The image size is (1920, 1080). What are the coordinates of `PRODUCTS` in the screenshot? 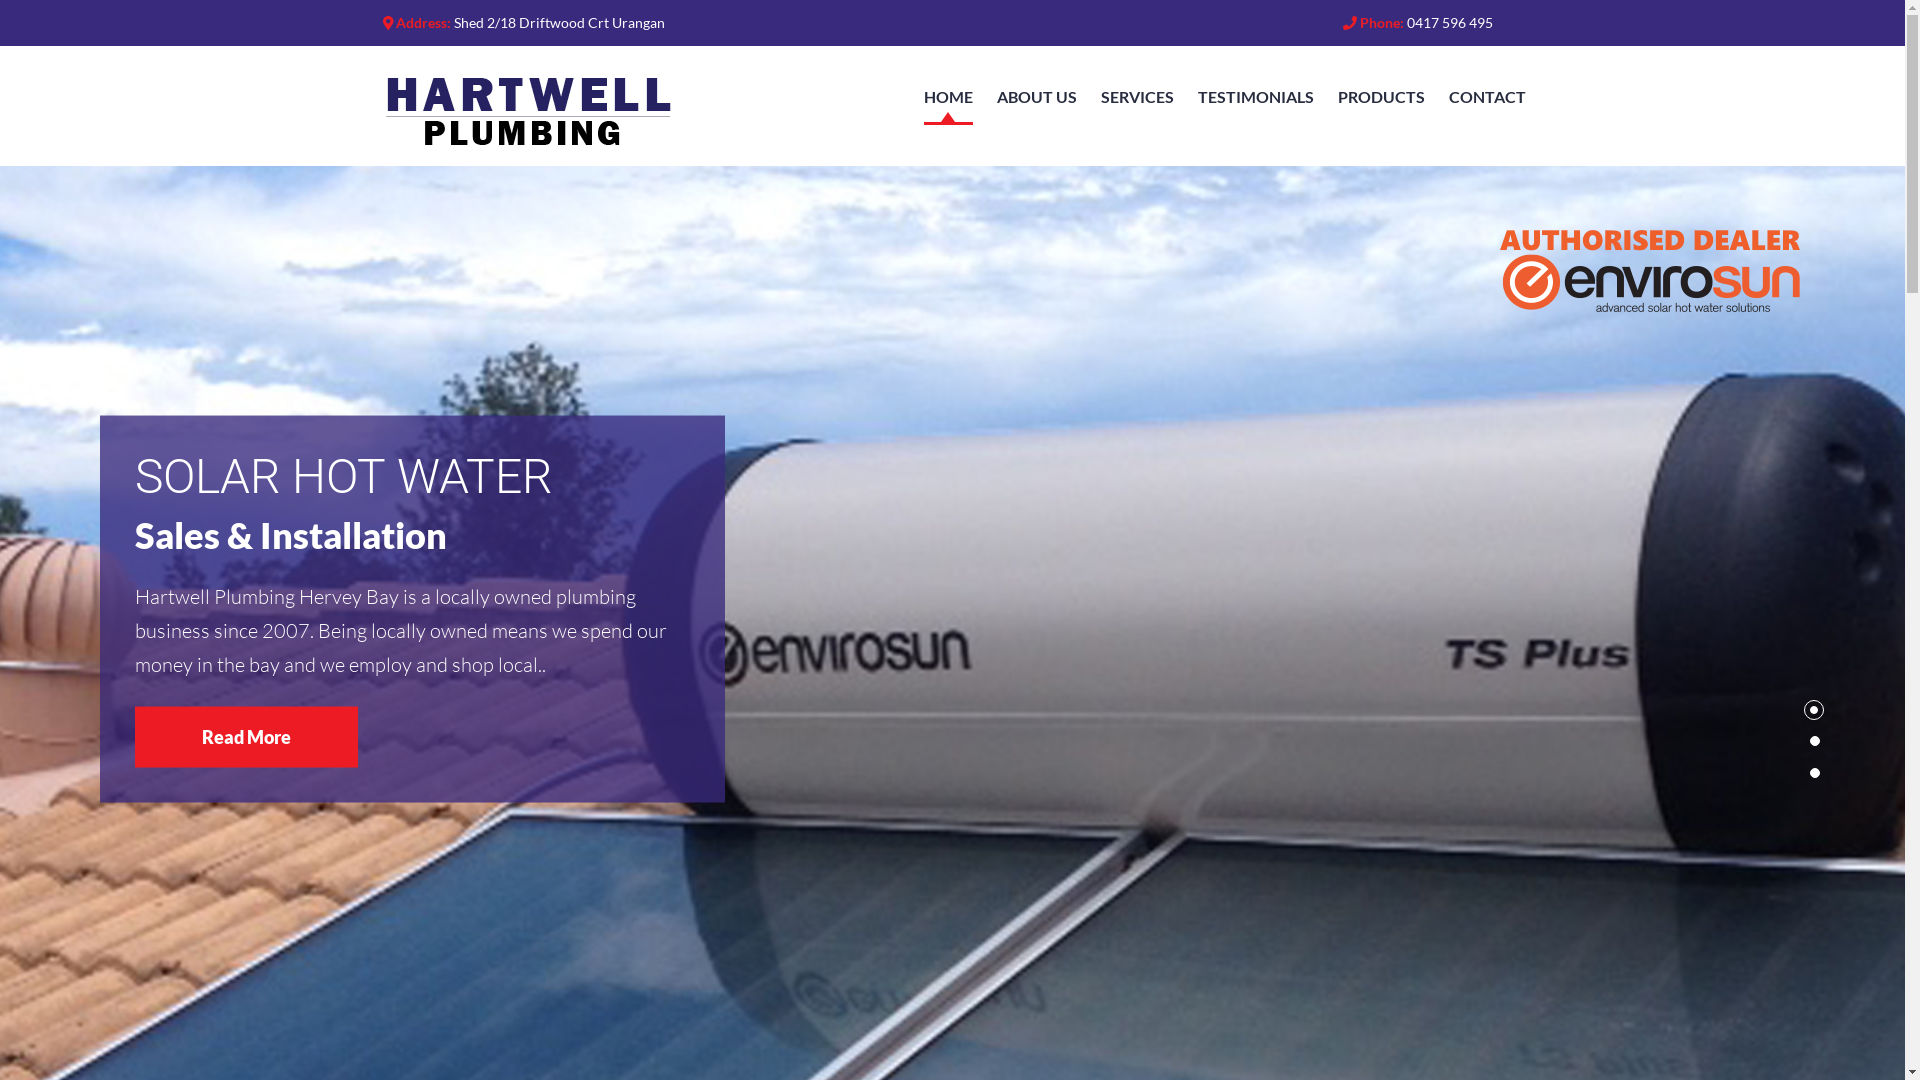 It's located at (1382, 97).